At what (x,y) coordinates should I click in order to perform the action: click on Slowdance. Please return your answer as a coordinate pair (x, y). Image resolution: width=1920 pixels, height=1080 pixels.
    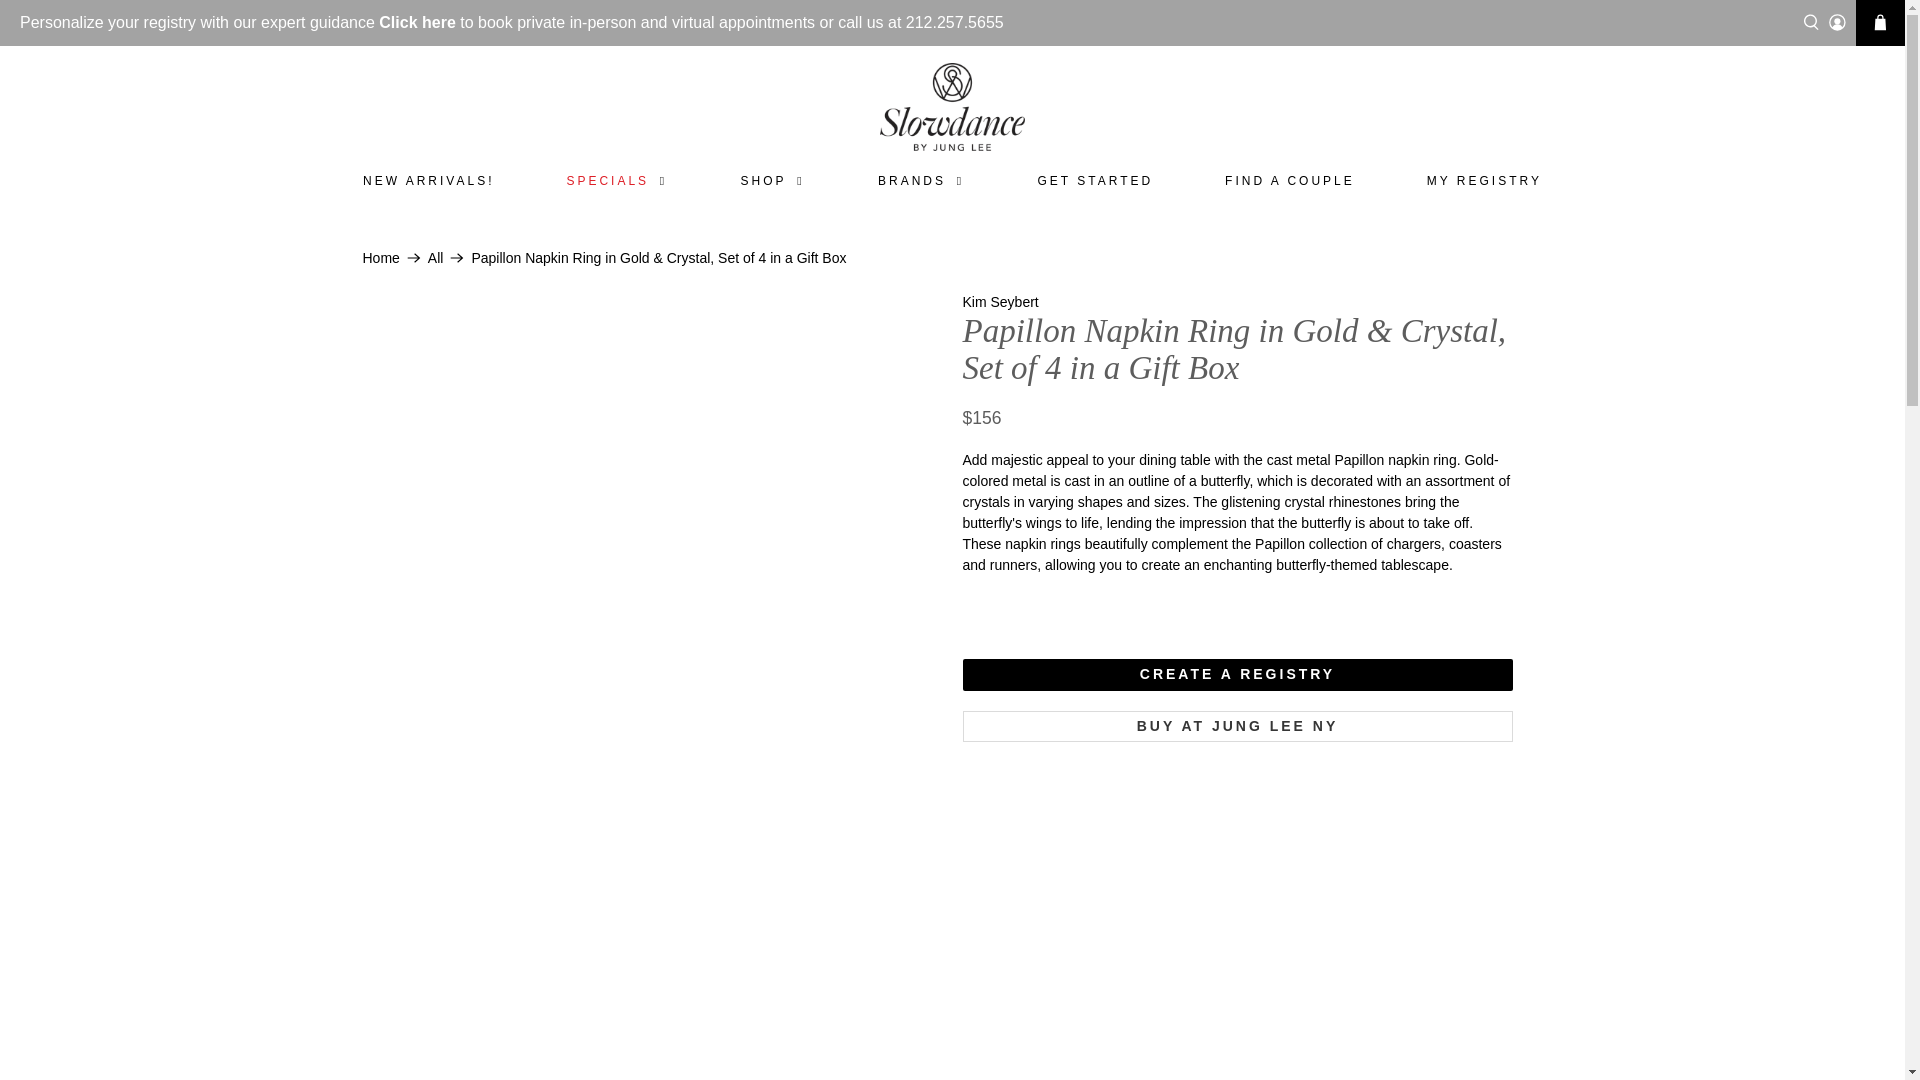
    Looking at the image, I should click on (380, 257).